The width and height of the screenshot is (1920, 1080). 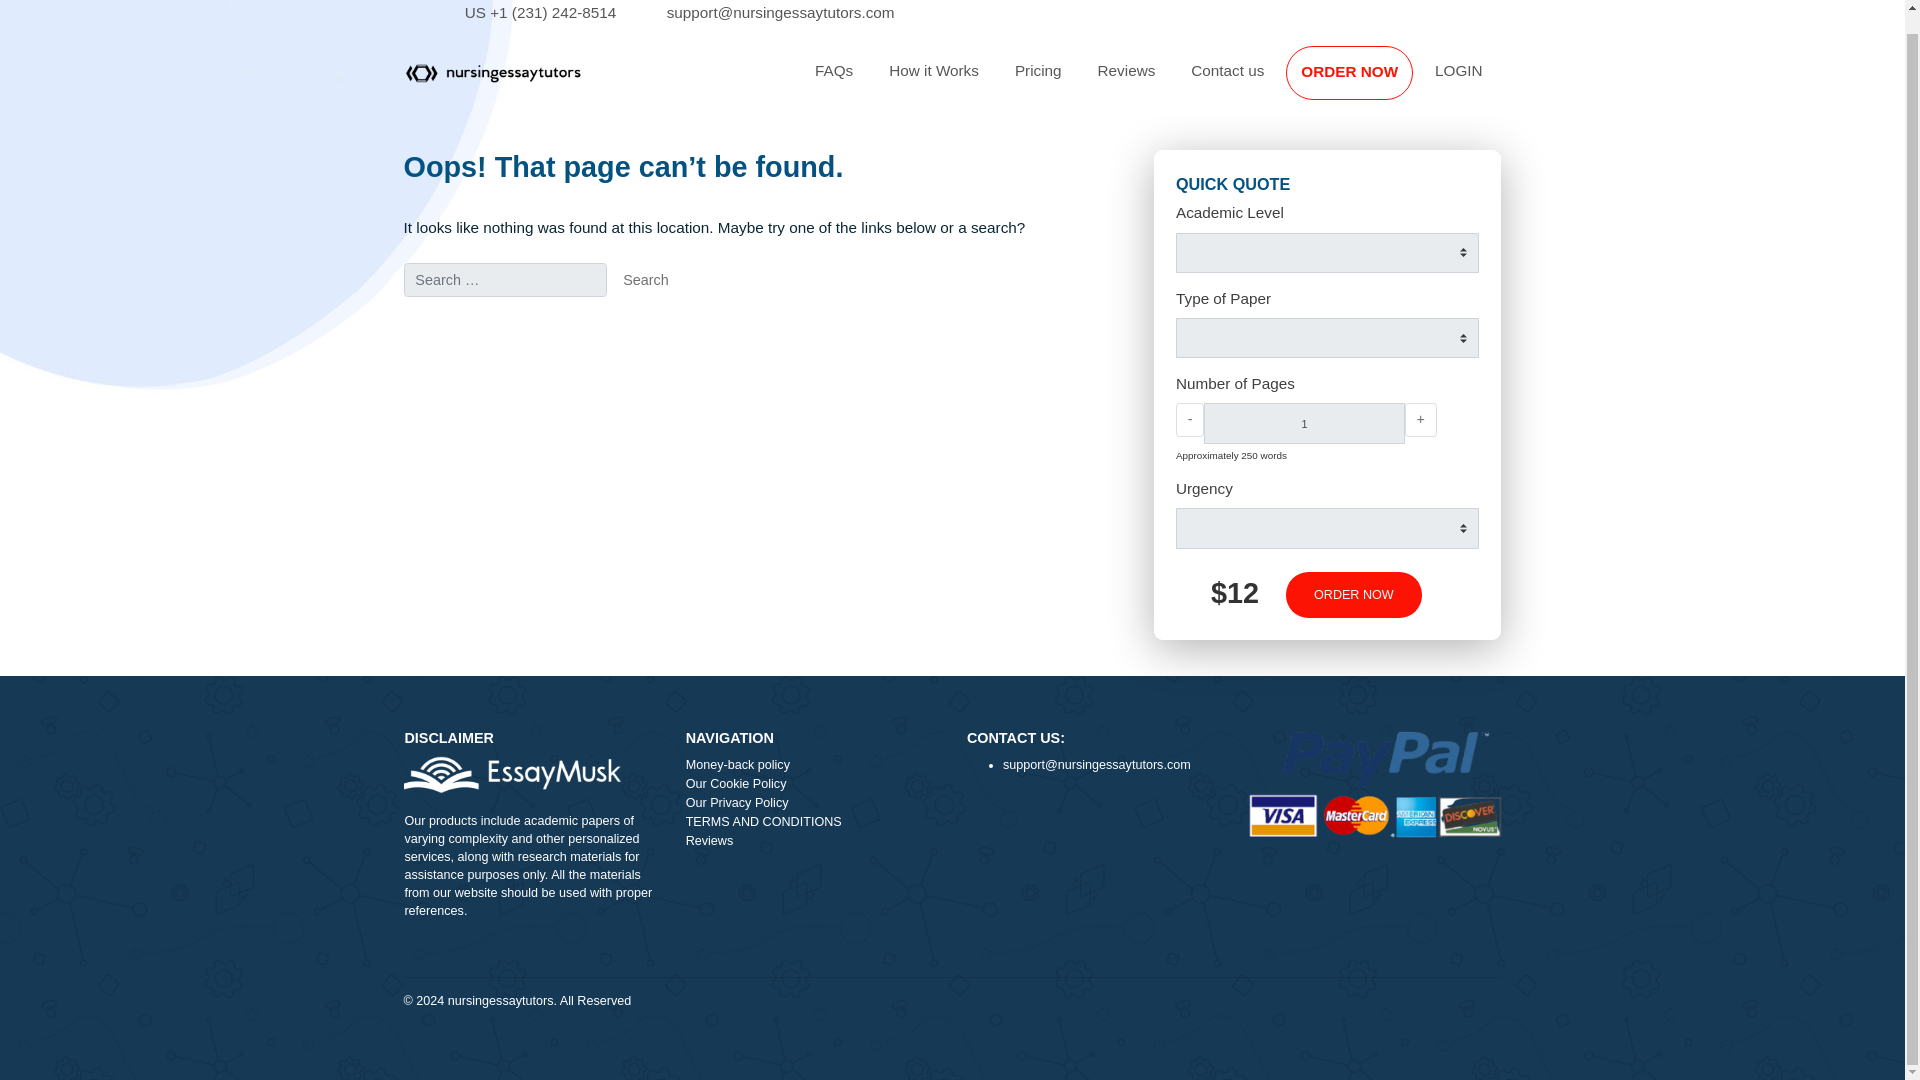 I want to click on ORDER NOW, so click(x=1499, y=82).